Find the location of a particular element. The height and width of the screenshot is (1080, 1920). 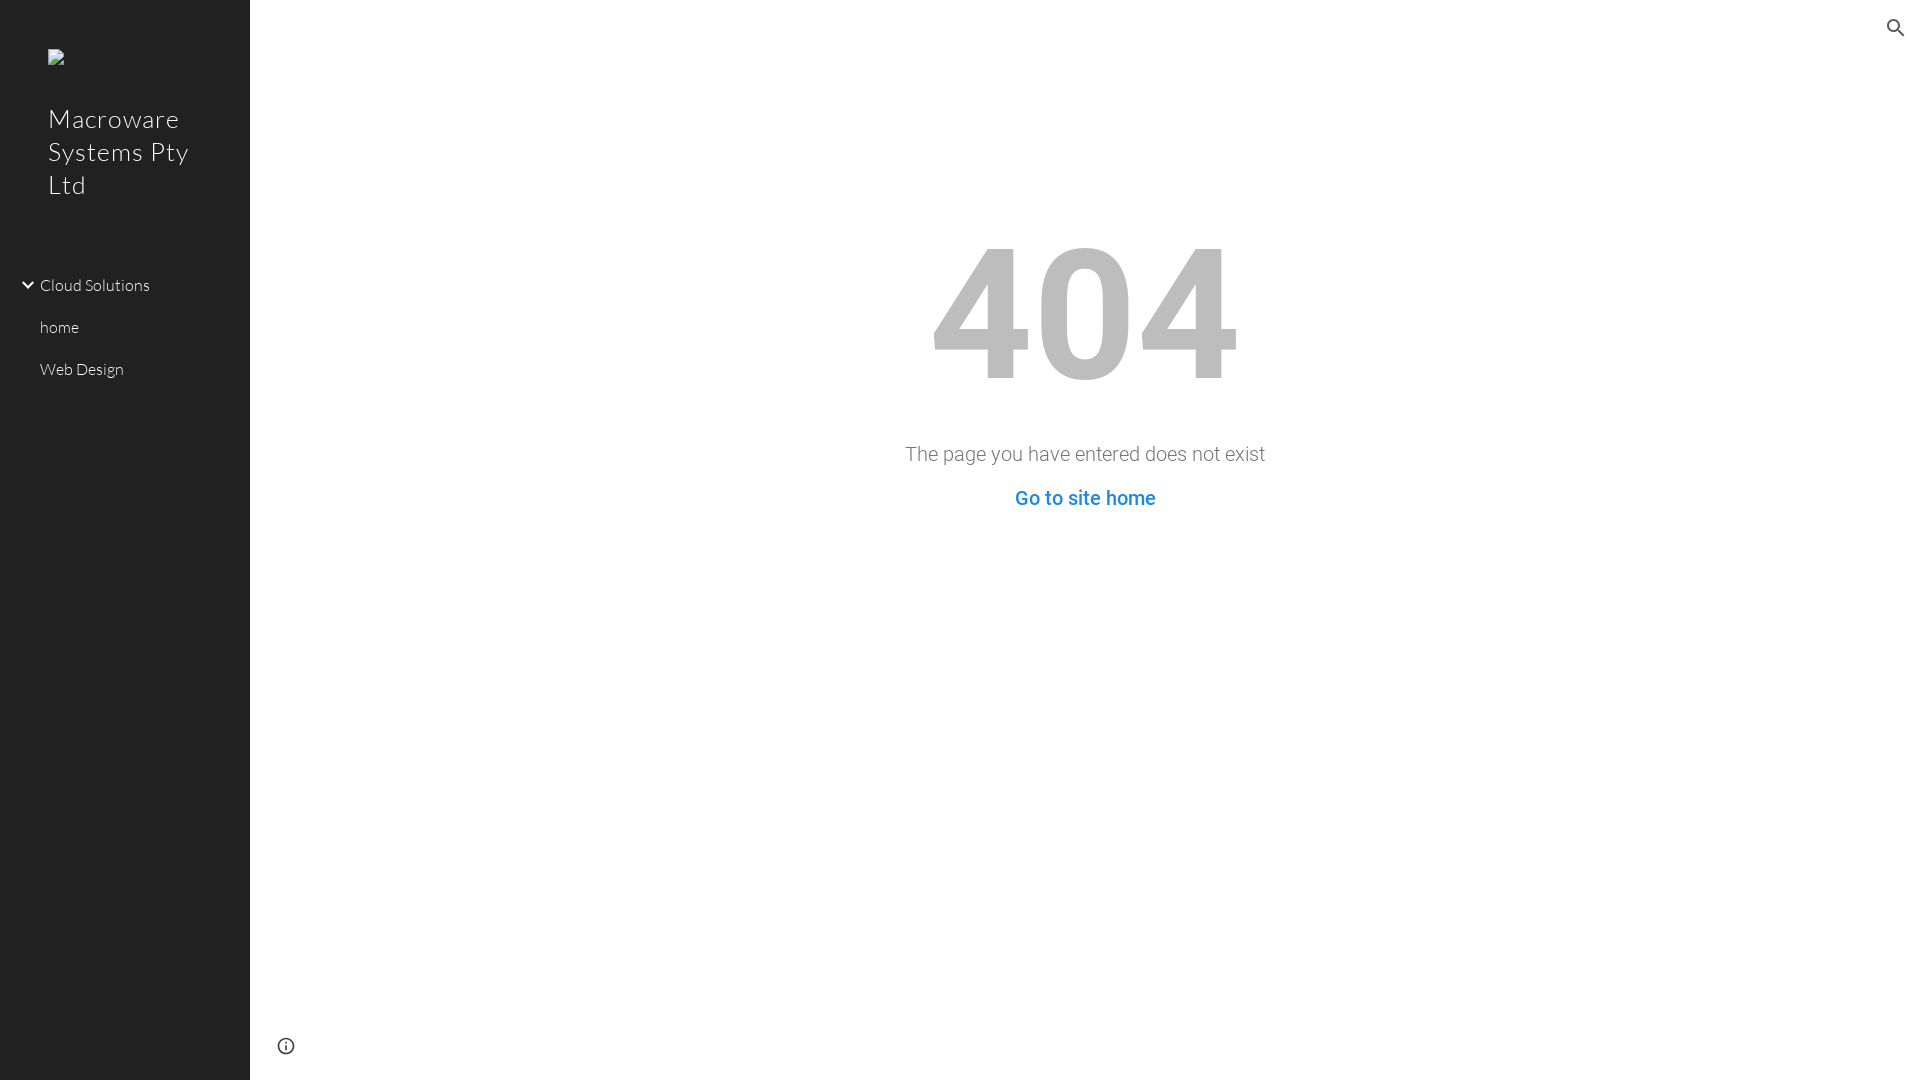

Macroware Systems Pty Ltd is located at coordinates (125, 178).